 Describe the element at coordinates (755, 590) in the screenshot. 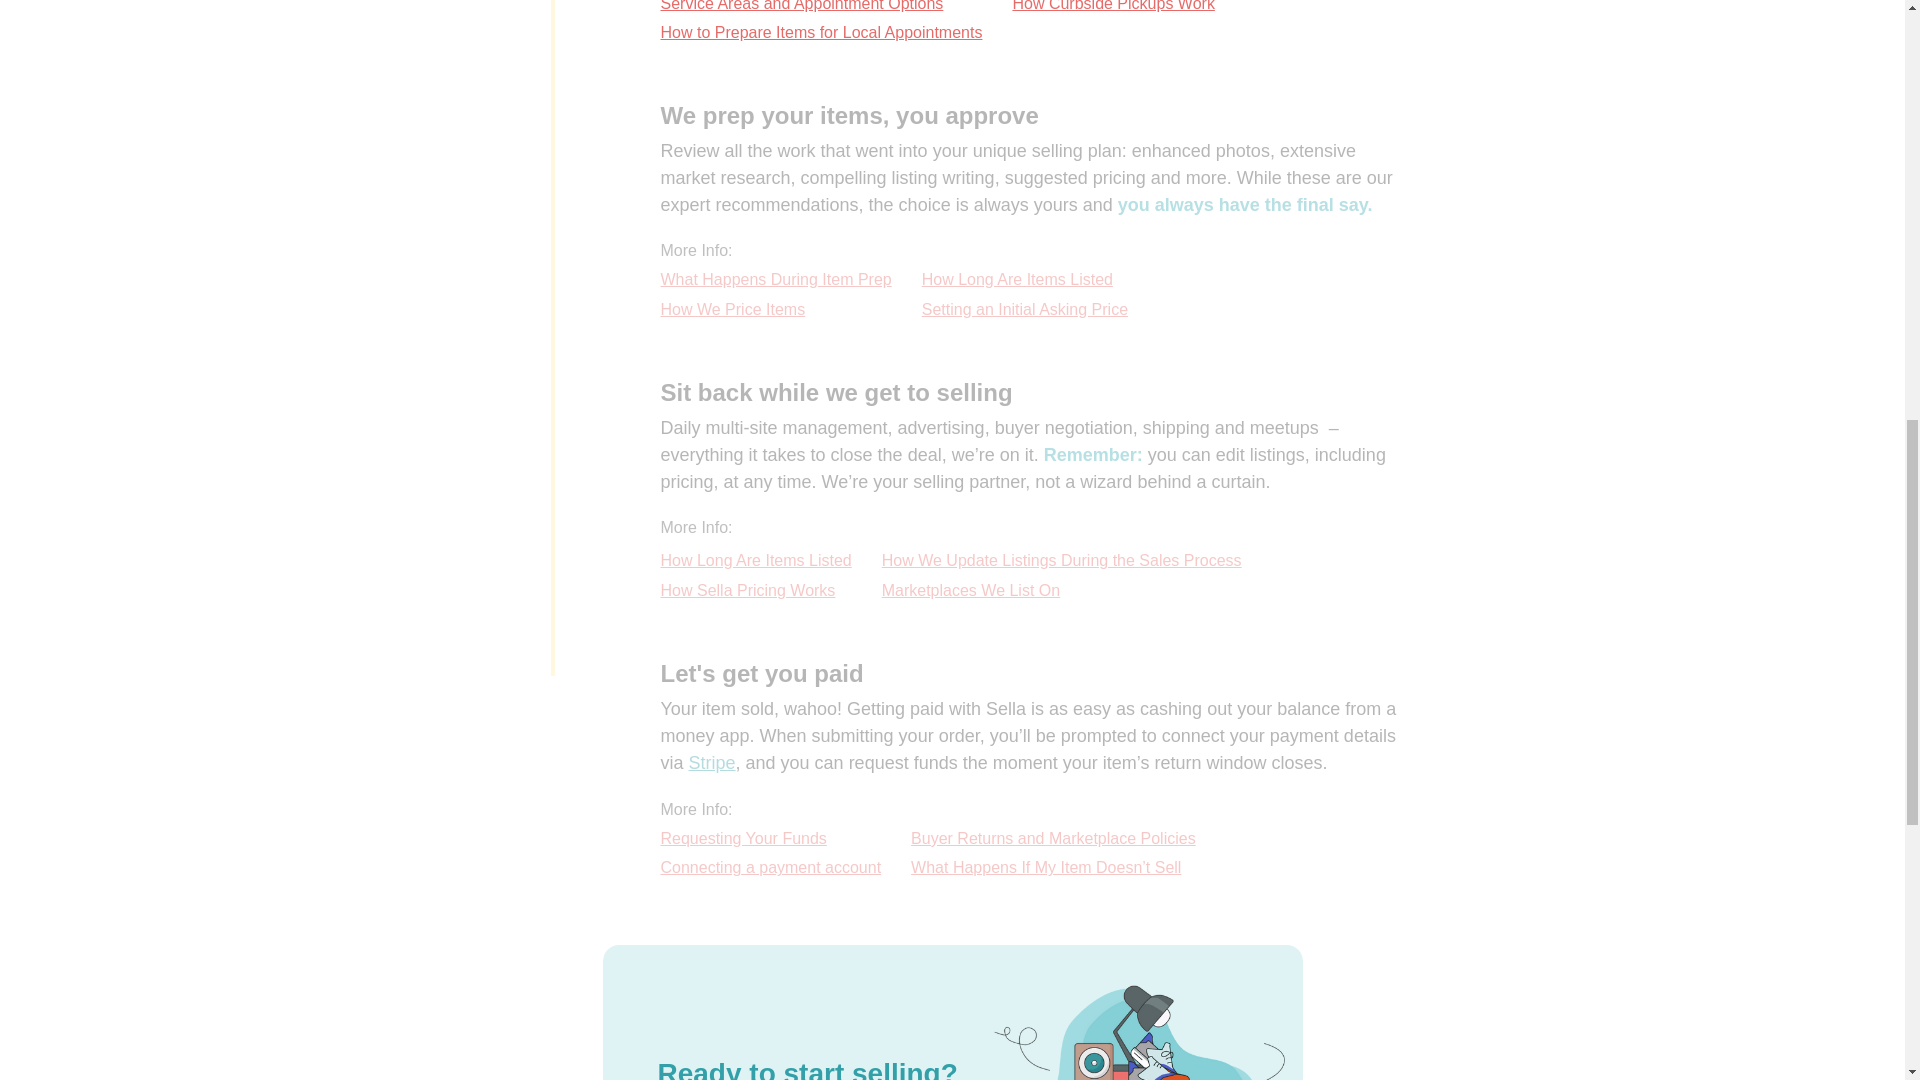

I see `How Sella Pricing Works` at that location.